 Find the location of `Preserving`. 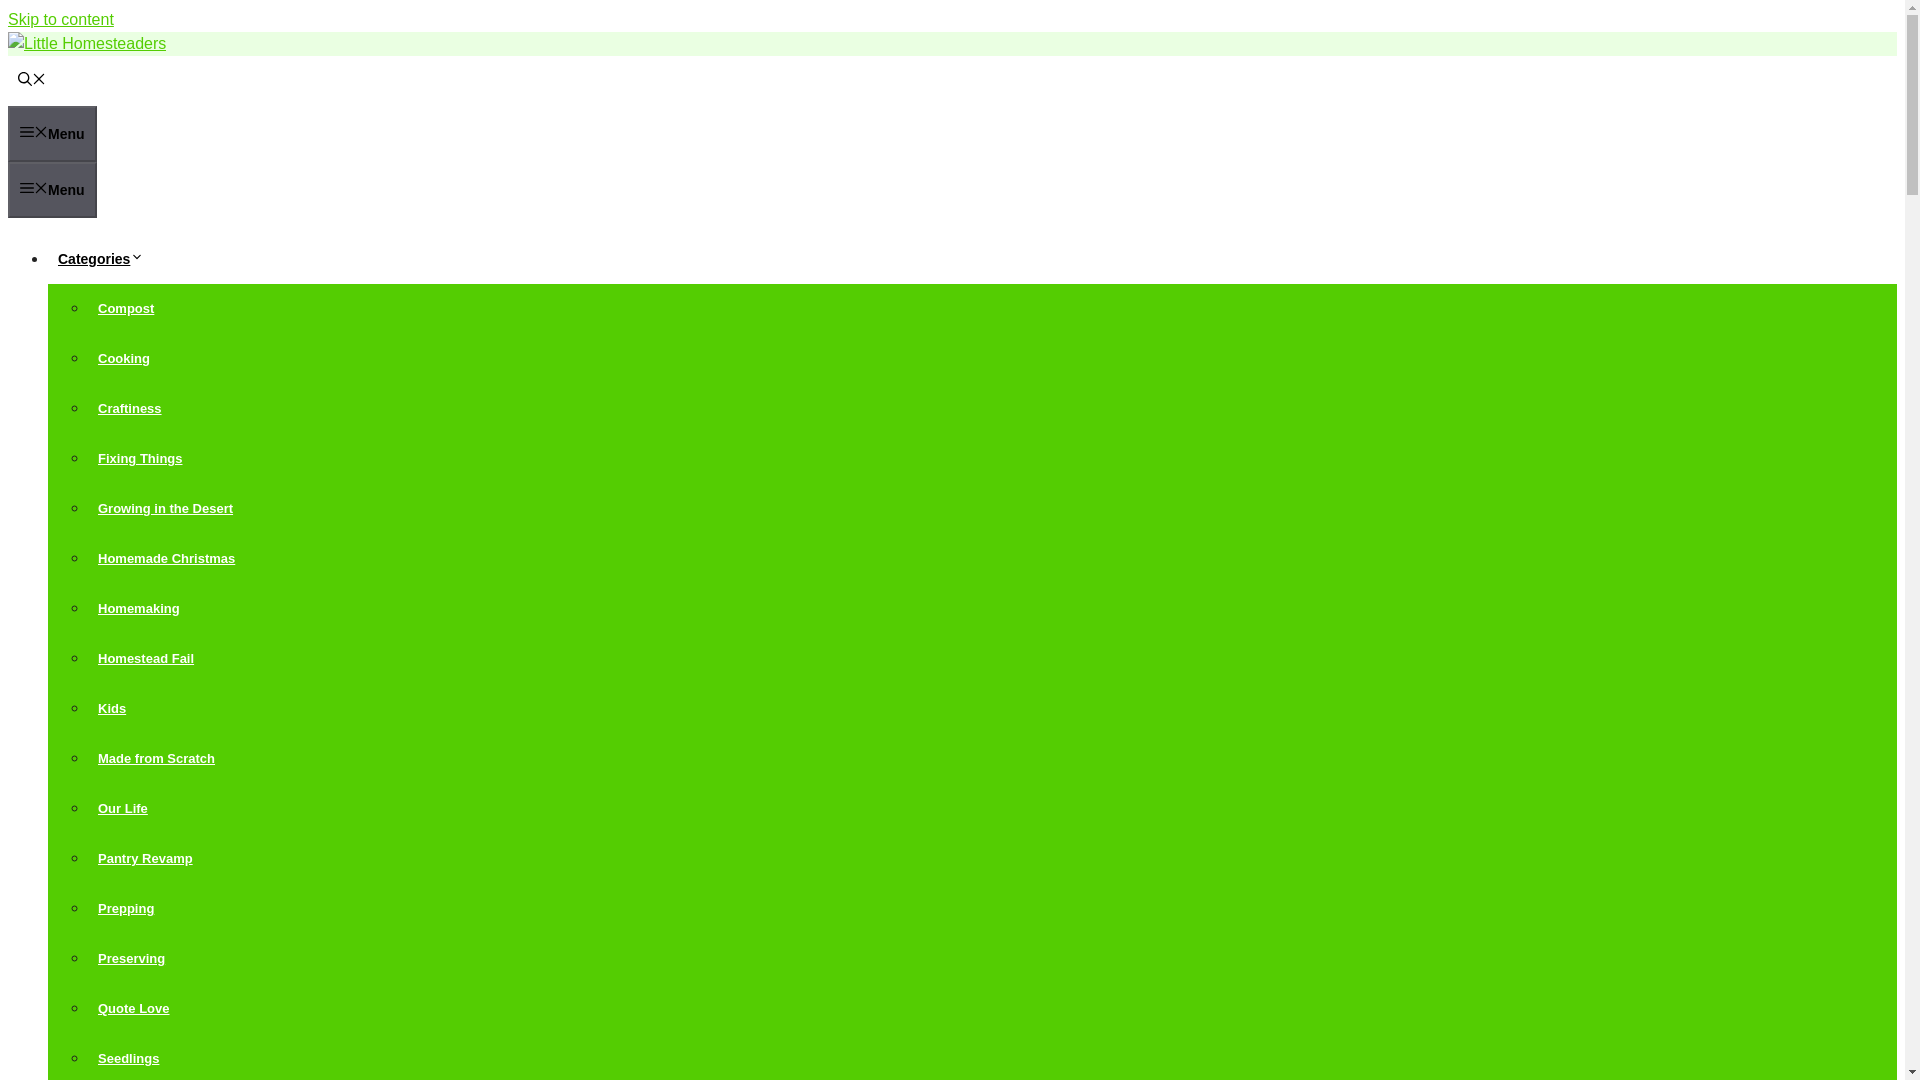

Preserving is located at coordinates (131, 958).